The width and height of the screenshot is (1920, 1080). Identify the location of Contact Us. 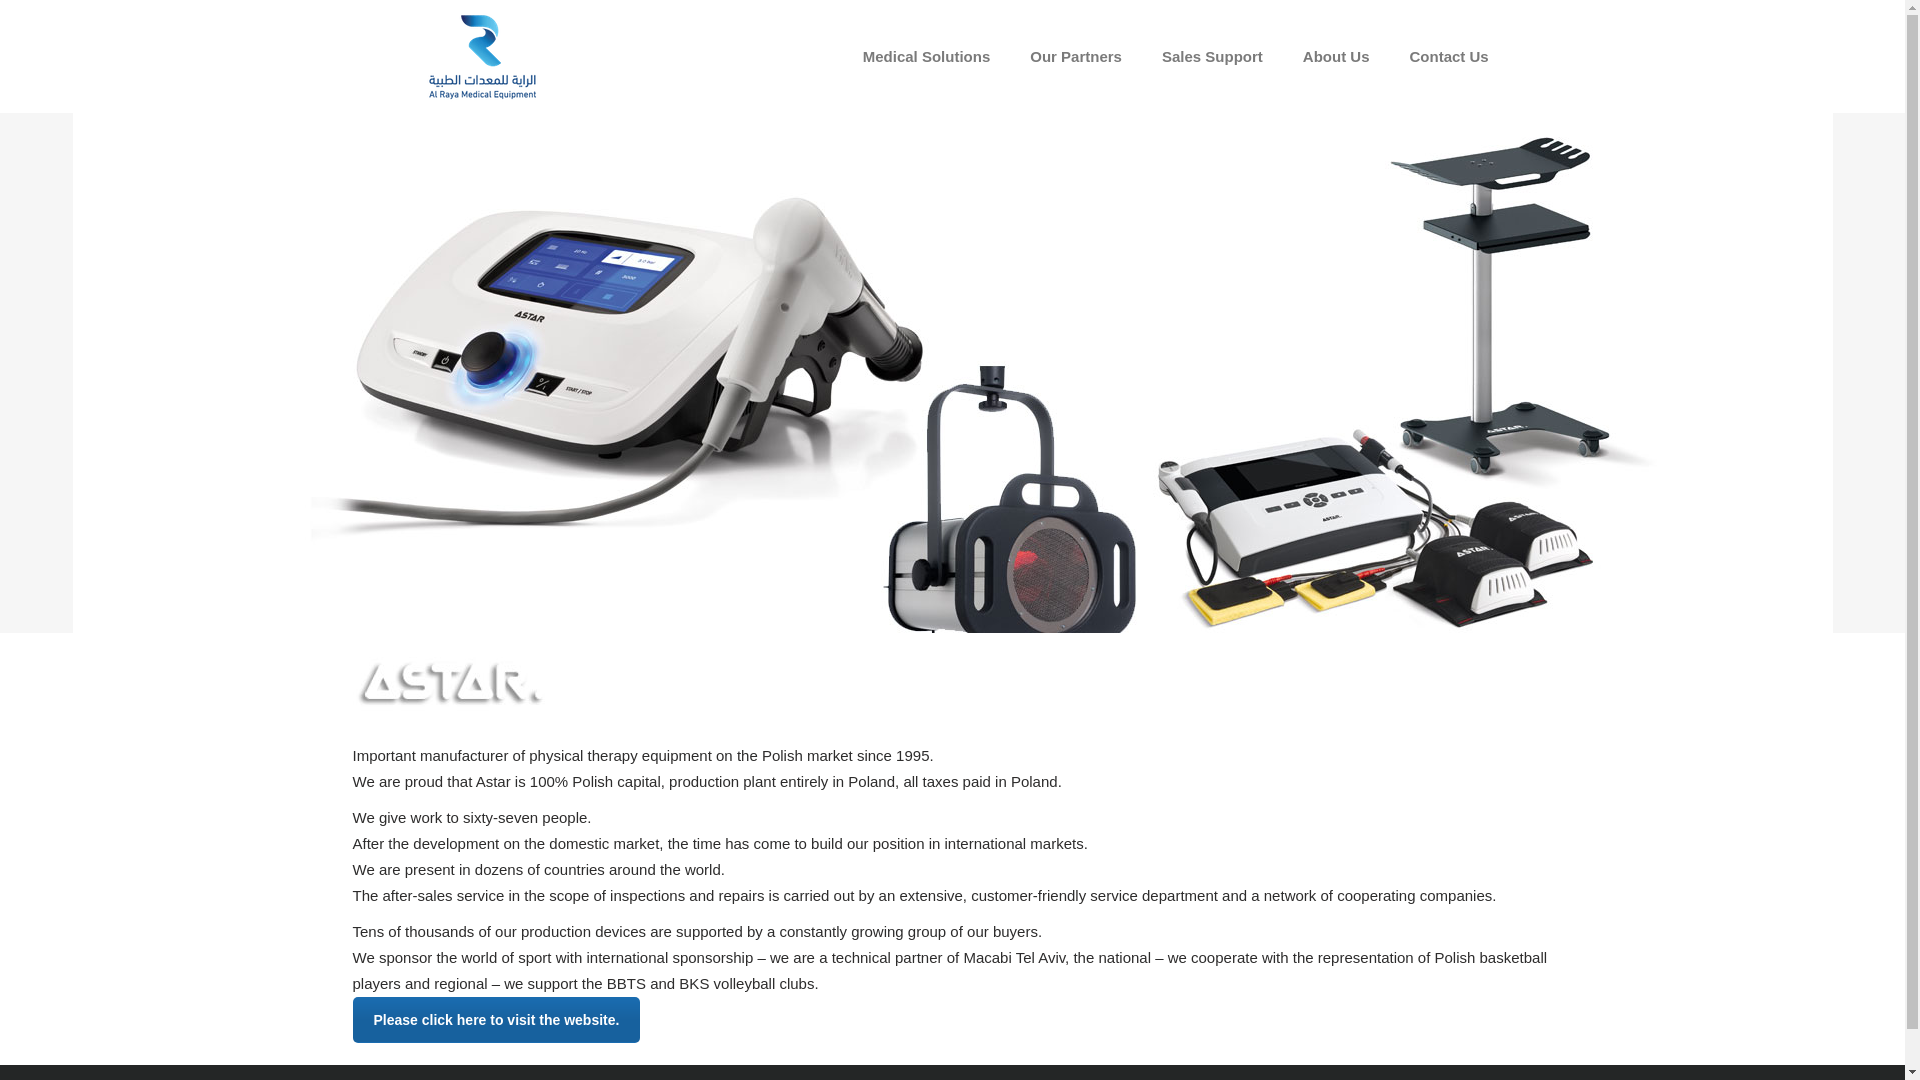
(1448, 56).